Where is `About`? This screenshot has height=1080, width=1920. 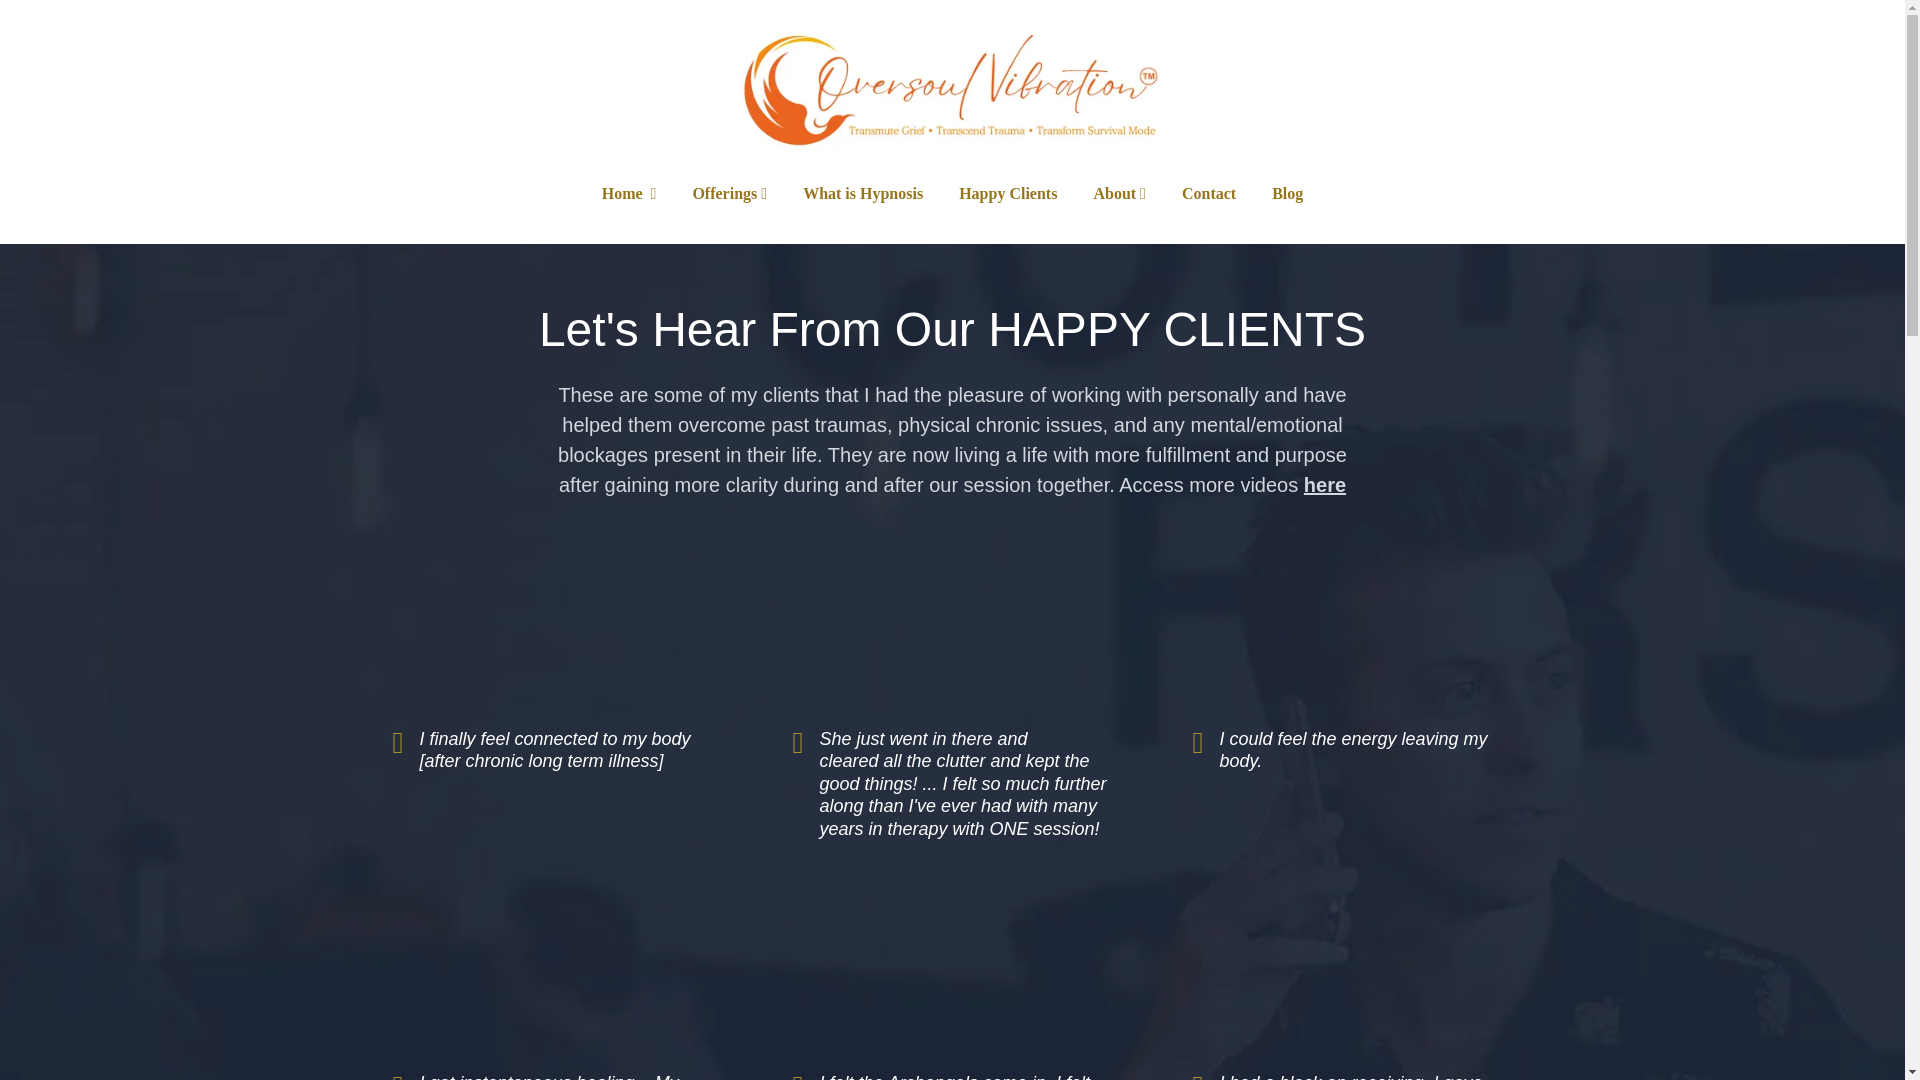
About is located at coordinates (1114, 194).